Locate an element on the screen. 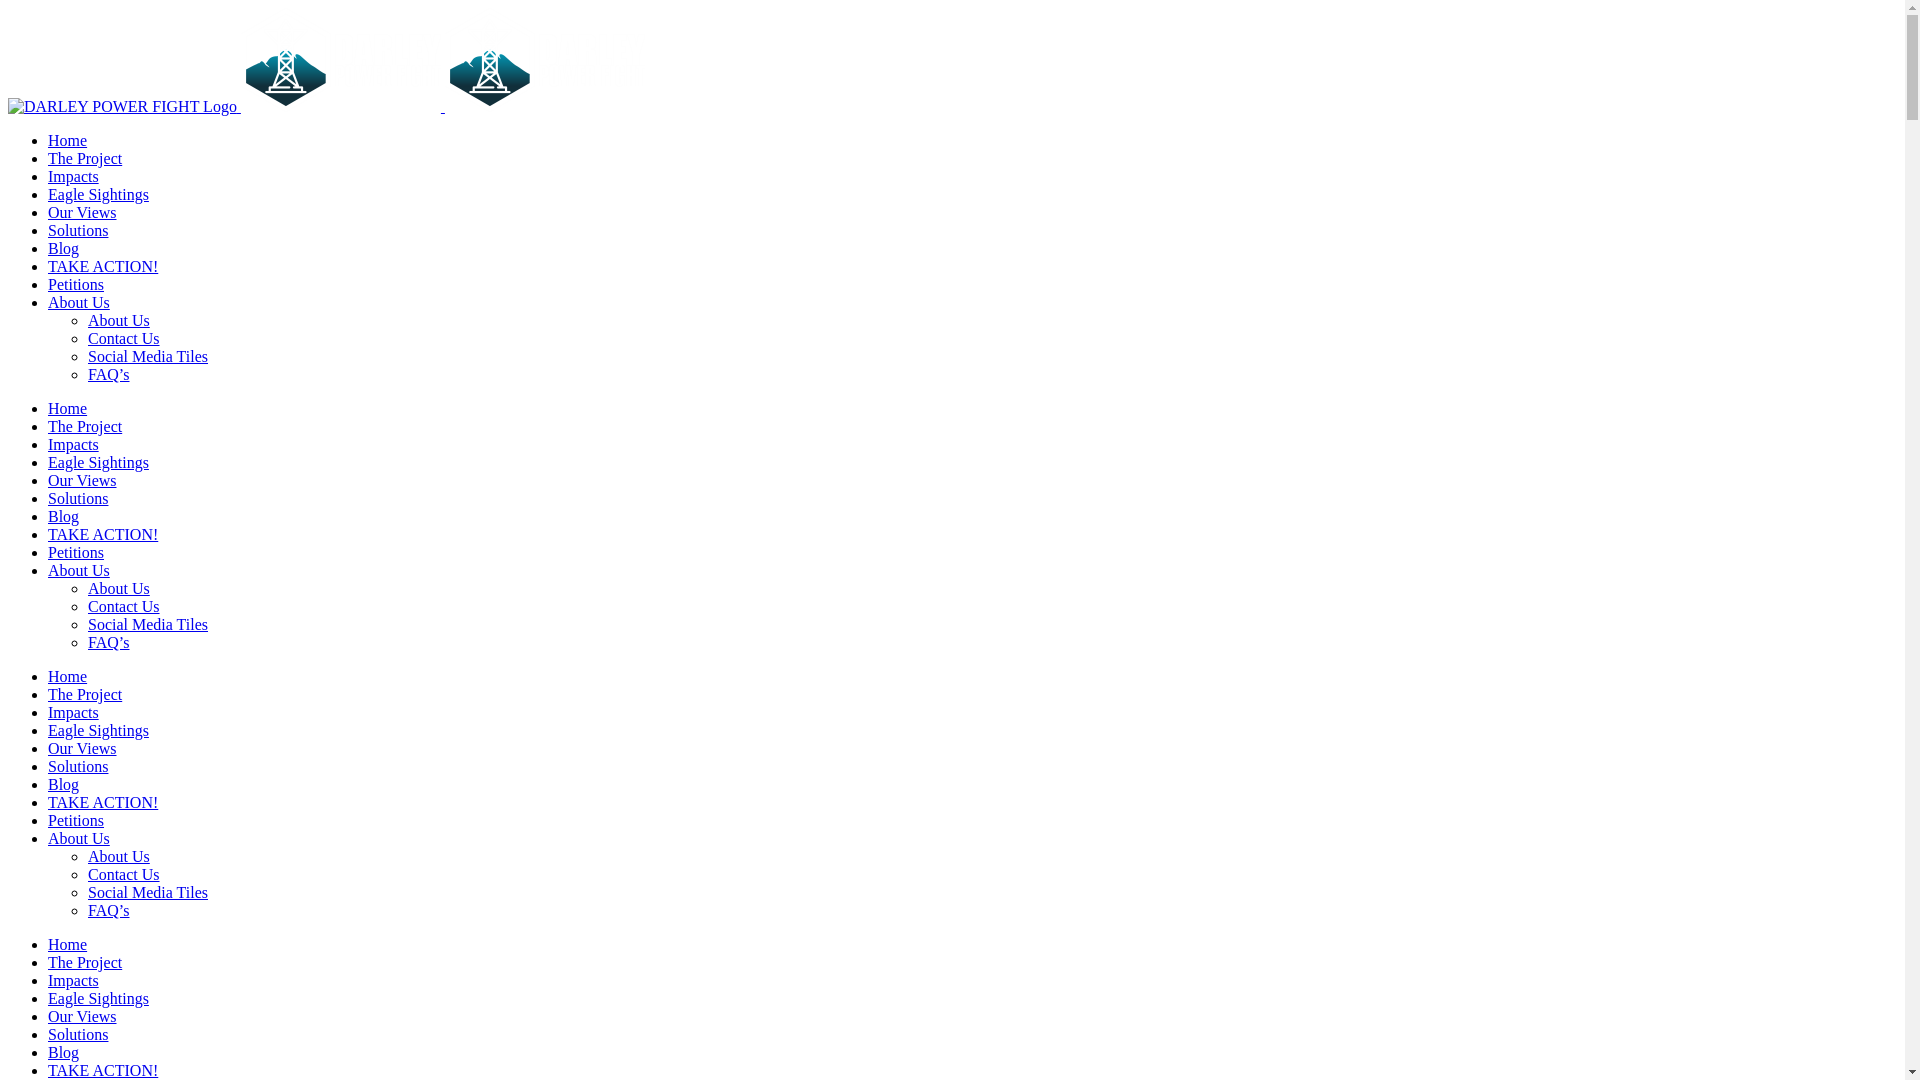 The image size is (1920, 1080). The Project is located at coordinates (85, 694).